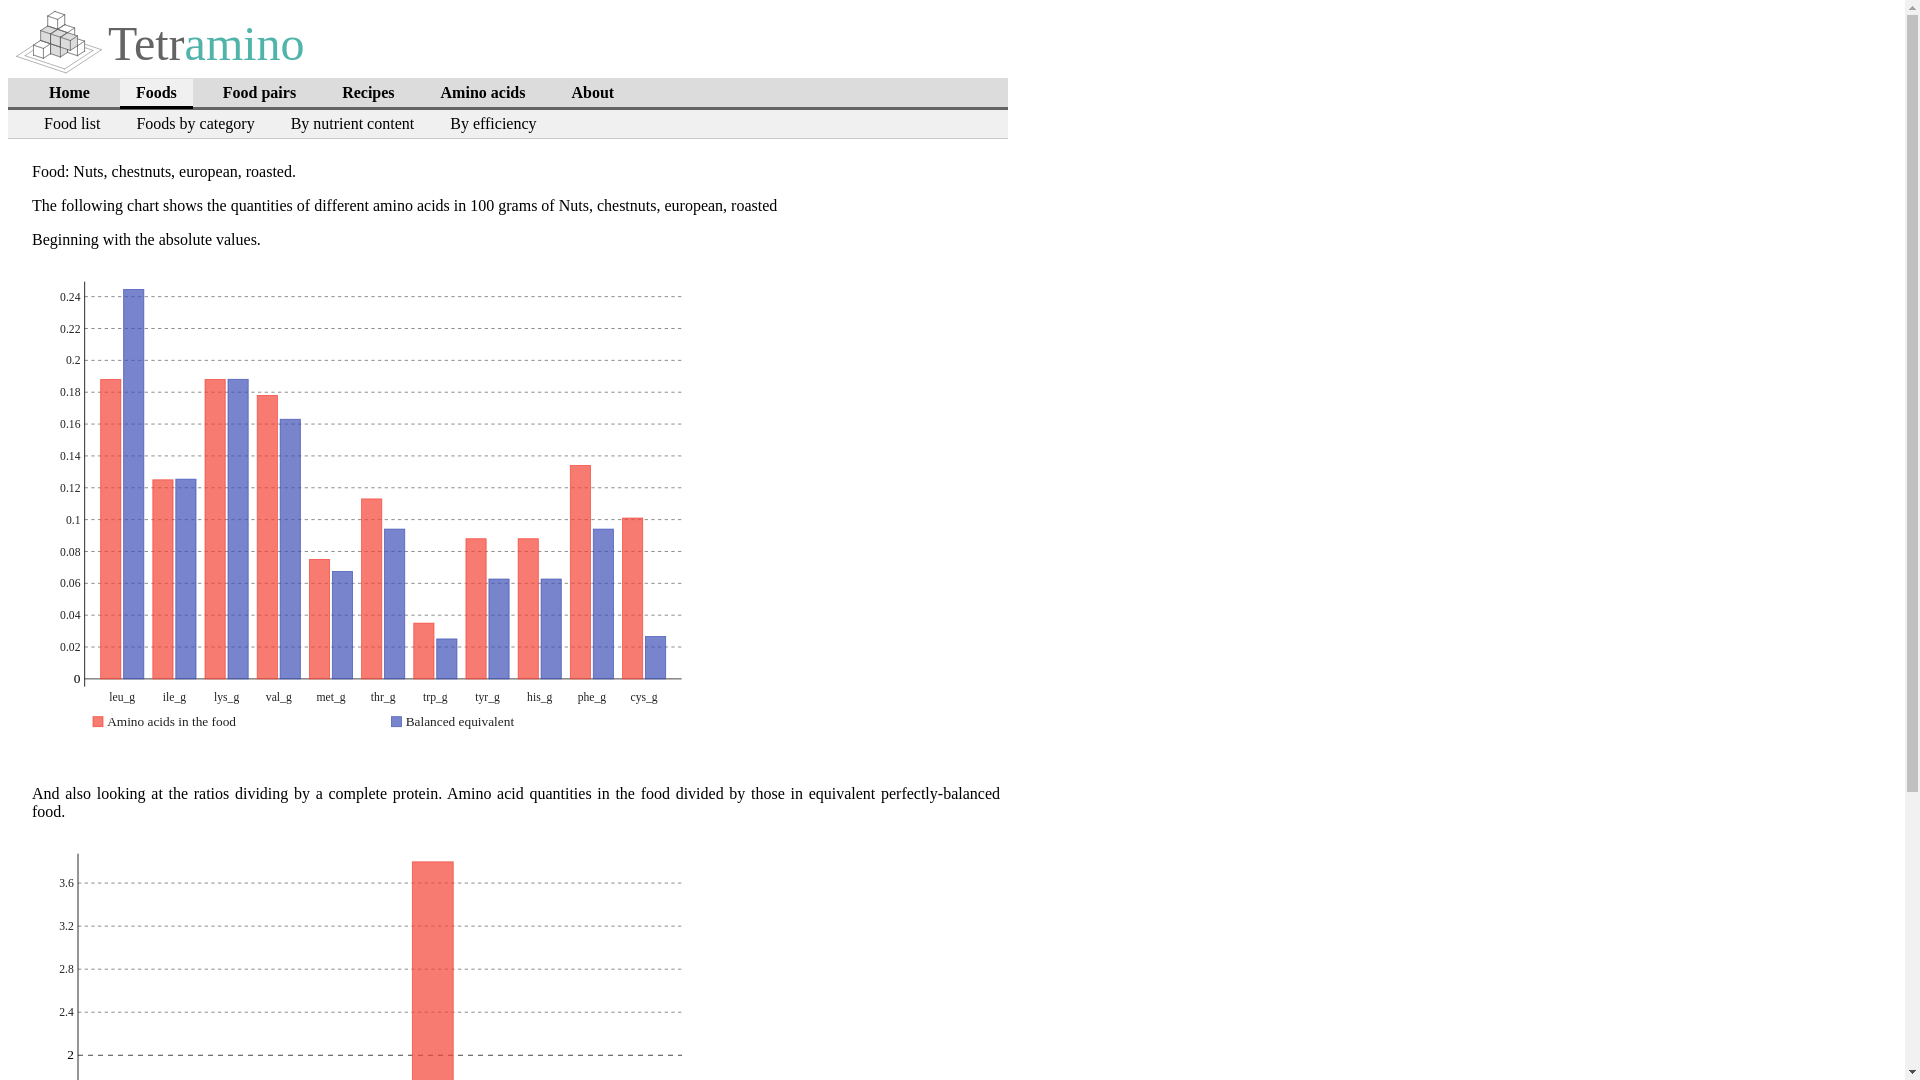 Image resolution: width=1920 pixels, height=1080 pixels. I want to click on Food list, so click(72, 124).